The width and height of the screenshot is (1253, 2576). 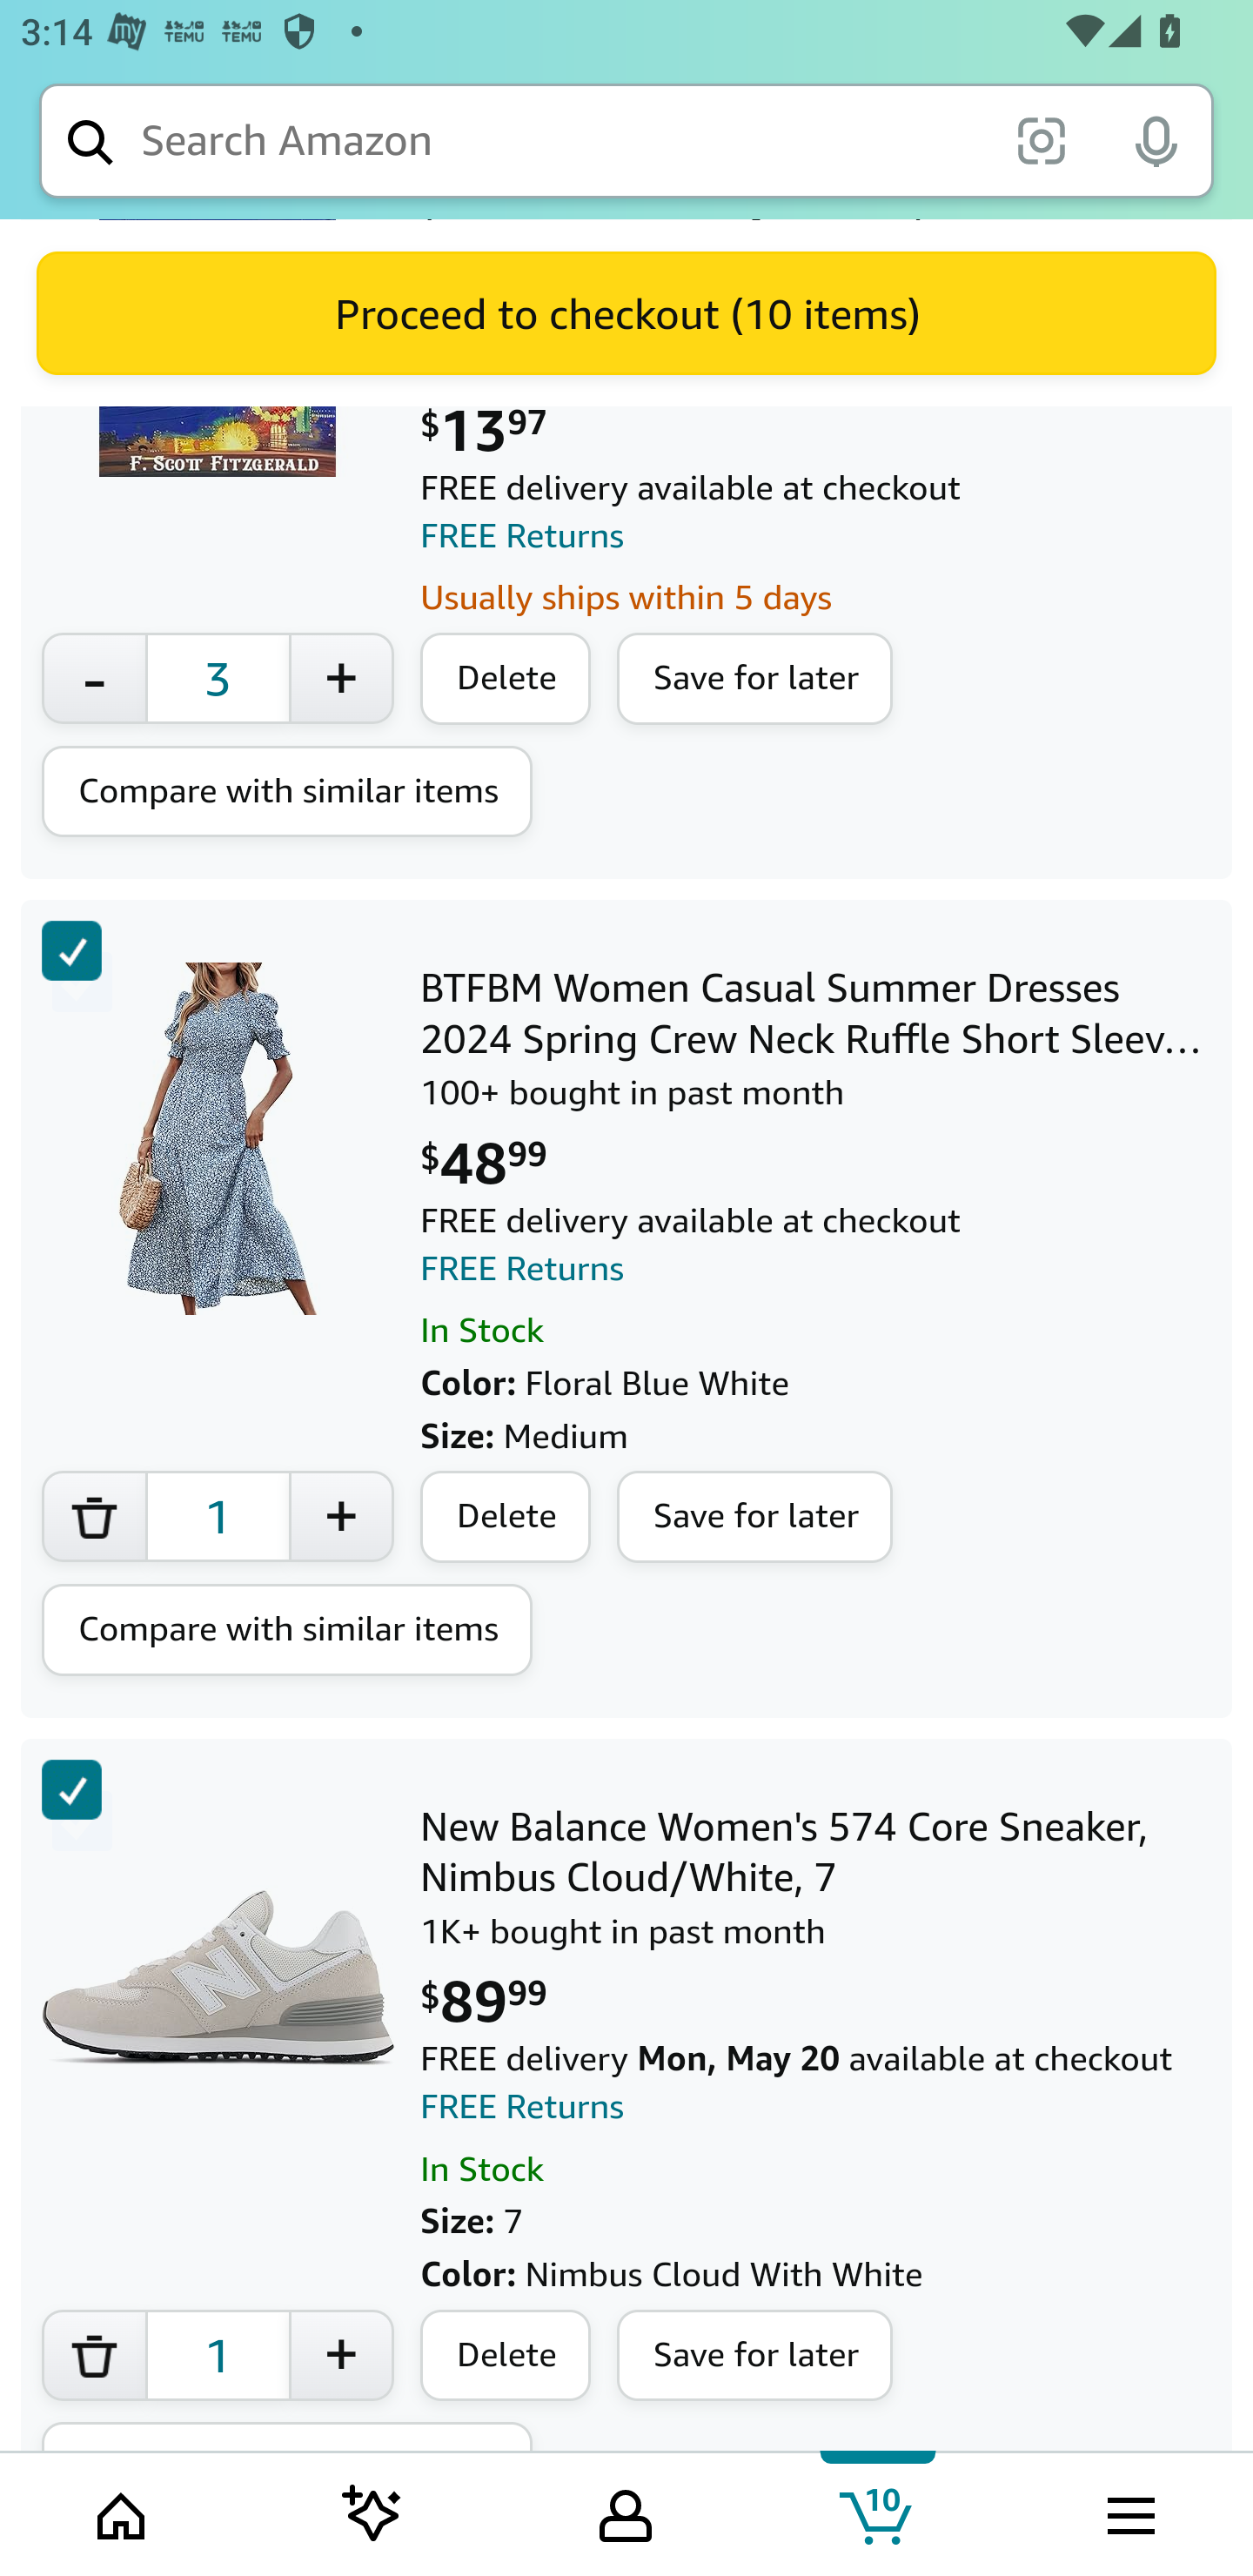 I want to click on Save for later, so click(x=755, y=2357).